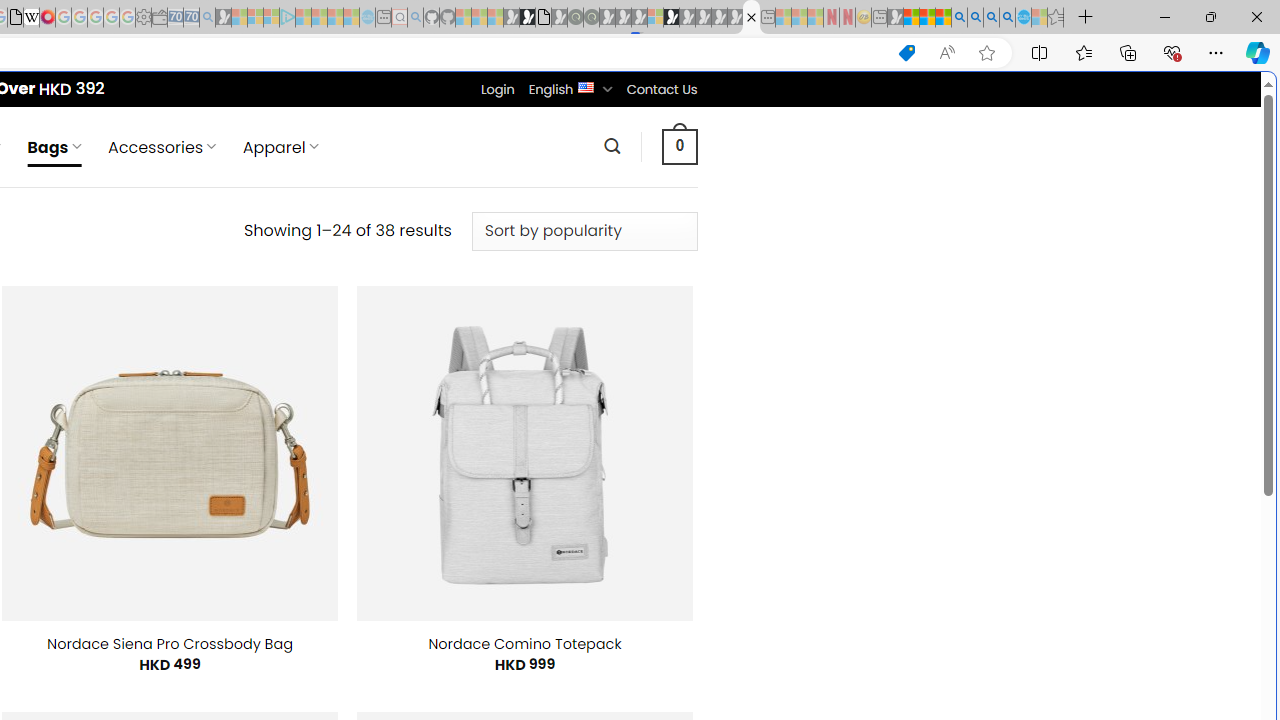 The width and height of the screenshot is (1280, 720). What do you see at coordinates (524, 644) in the screenshot?
I see `Nordace Comino Totepack` at bounding box center [524, 644].